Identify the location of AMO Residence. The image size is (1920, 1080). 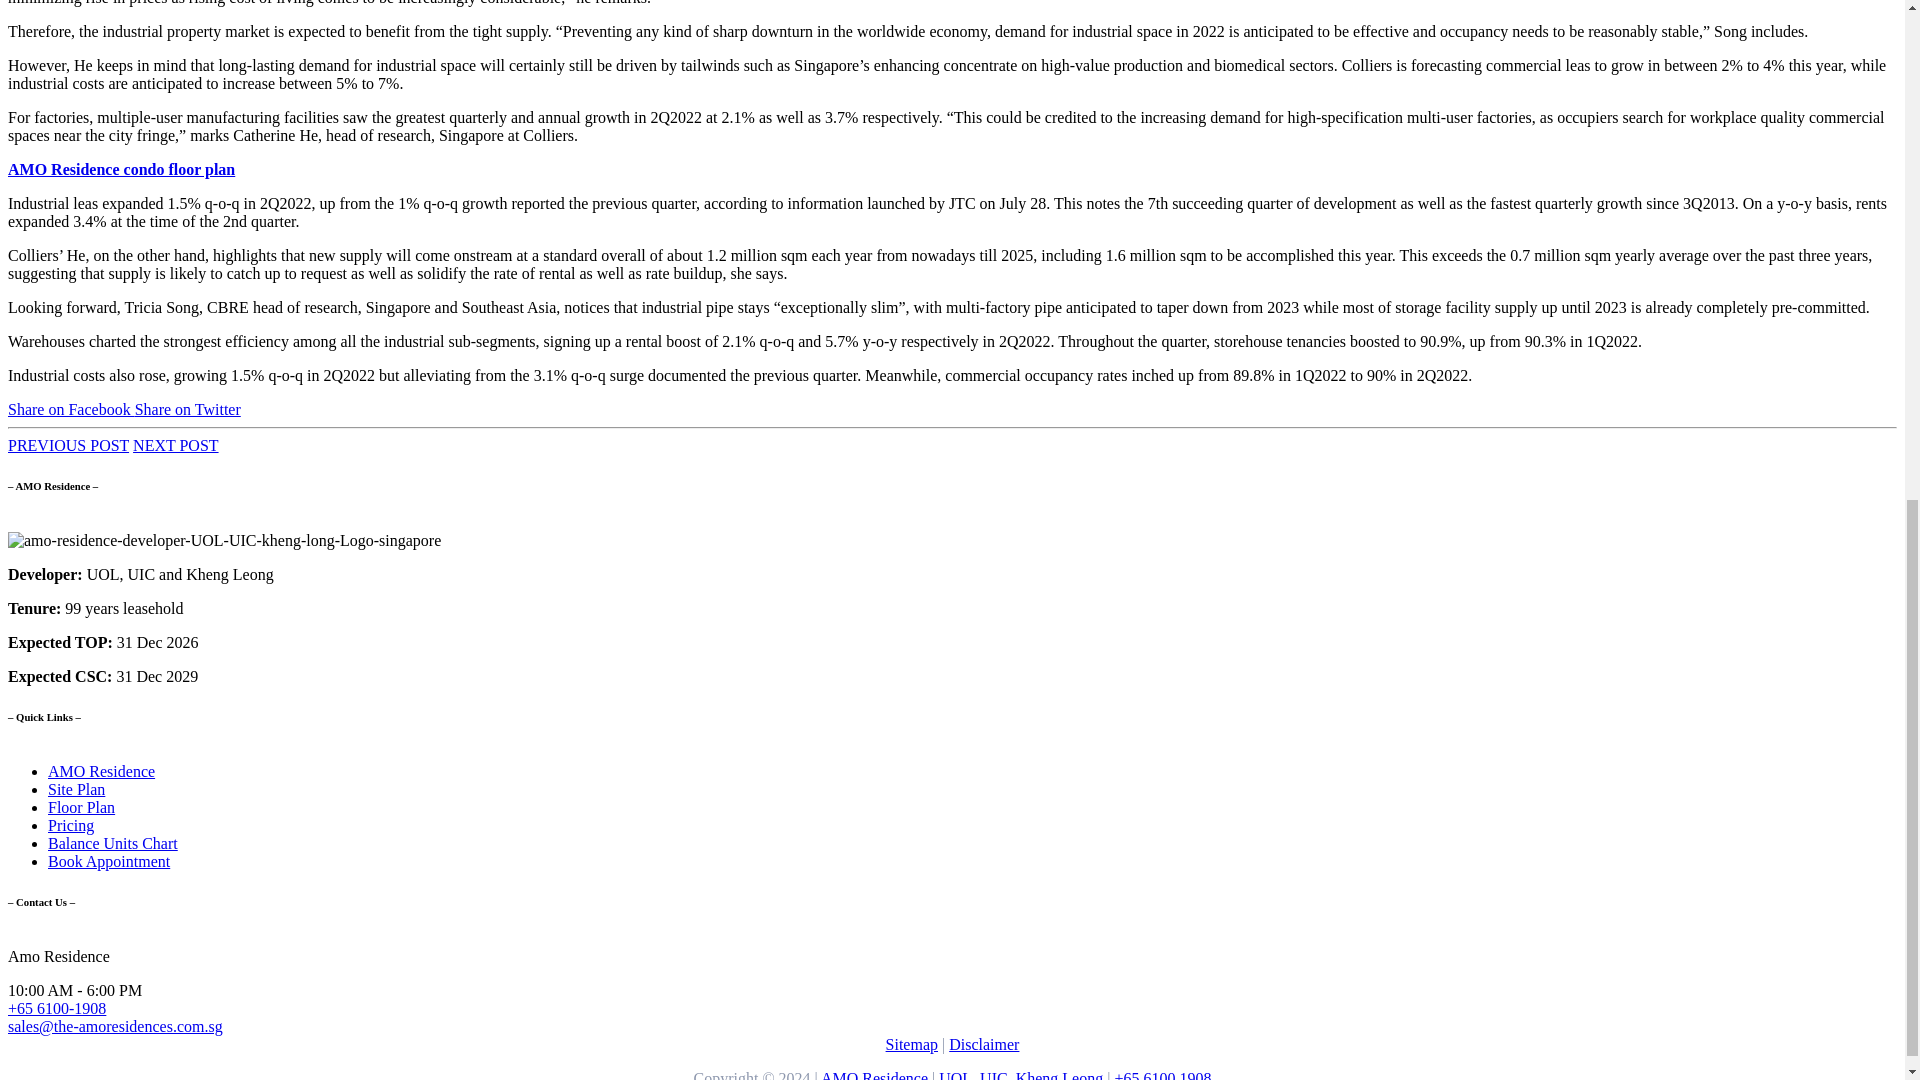
(102, 770).